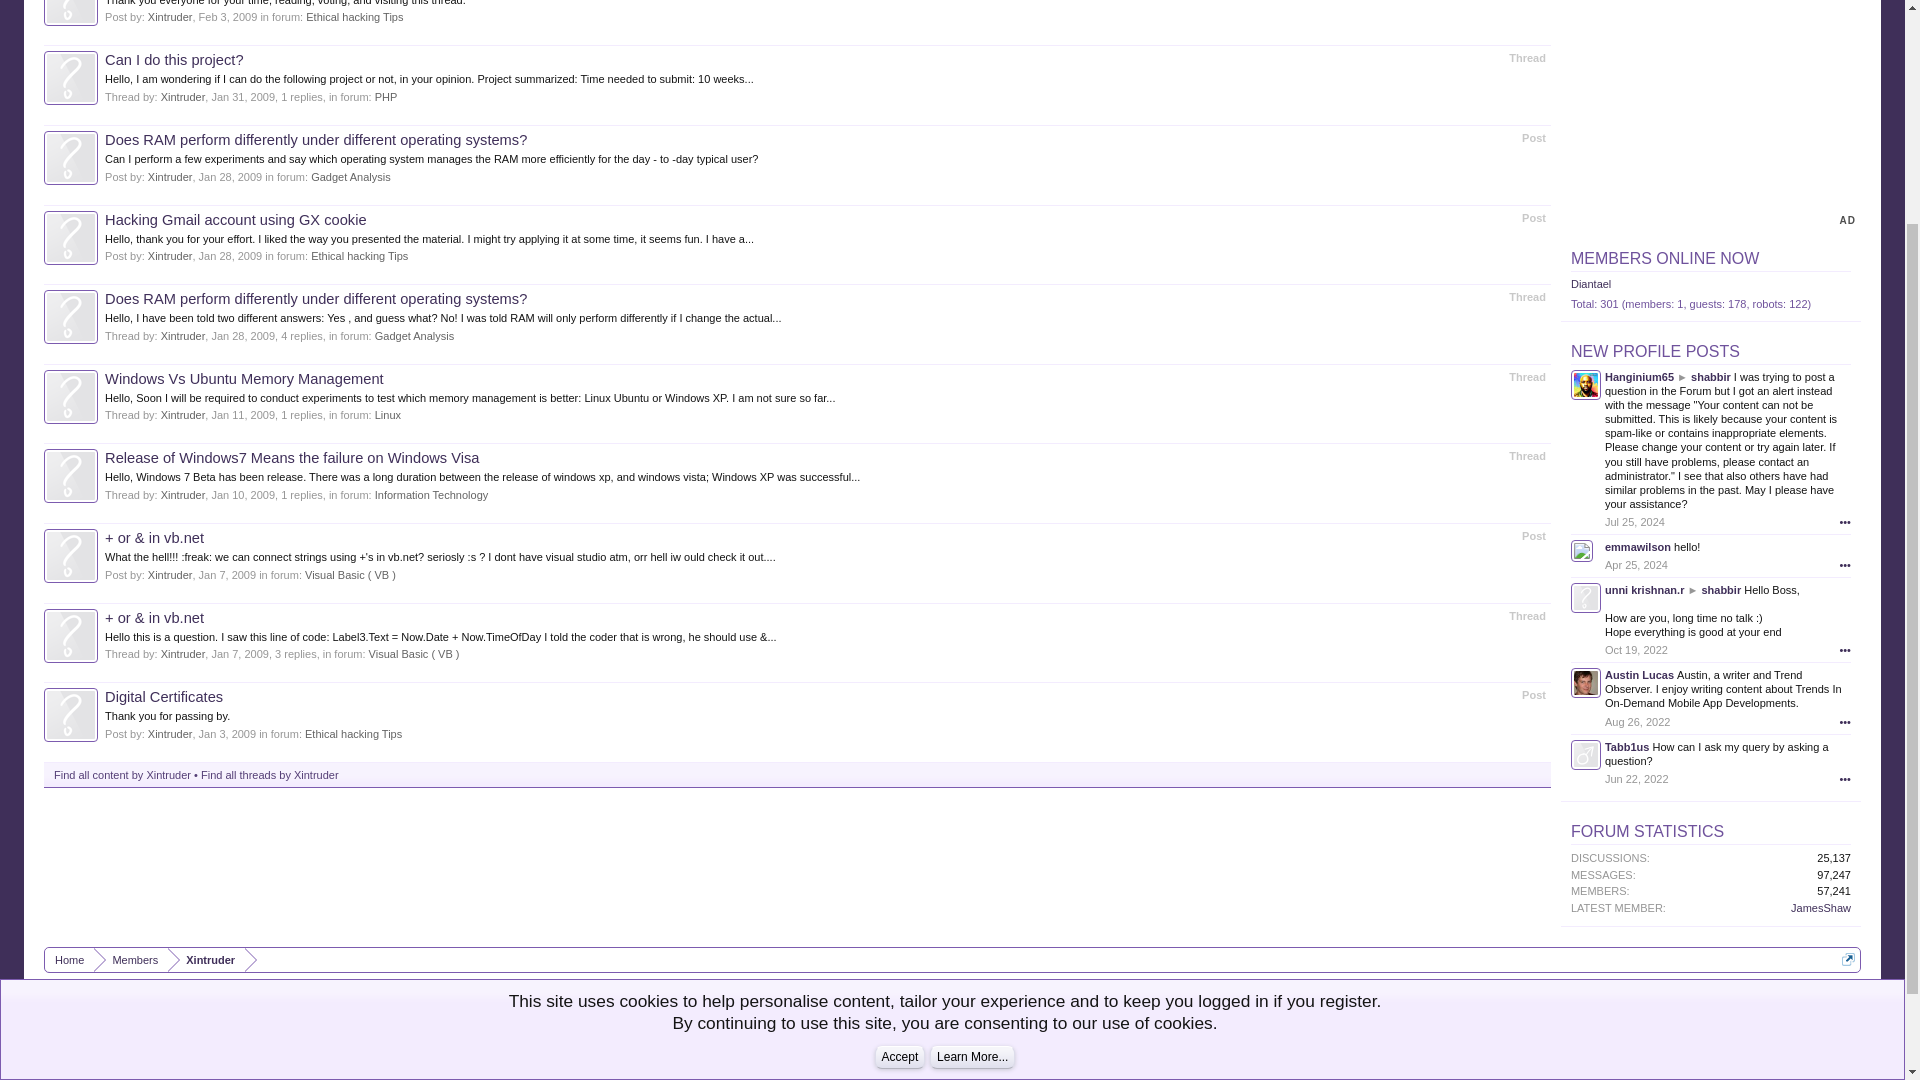 The image size is (1920, 1080). What do you see at coordinates (1636, 565) in the screenshot?
I see `Apr 25, 2024 at 7:55 AM` at bounding box center [1636, 565].